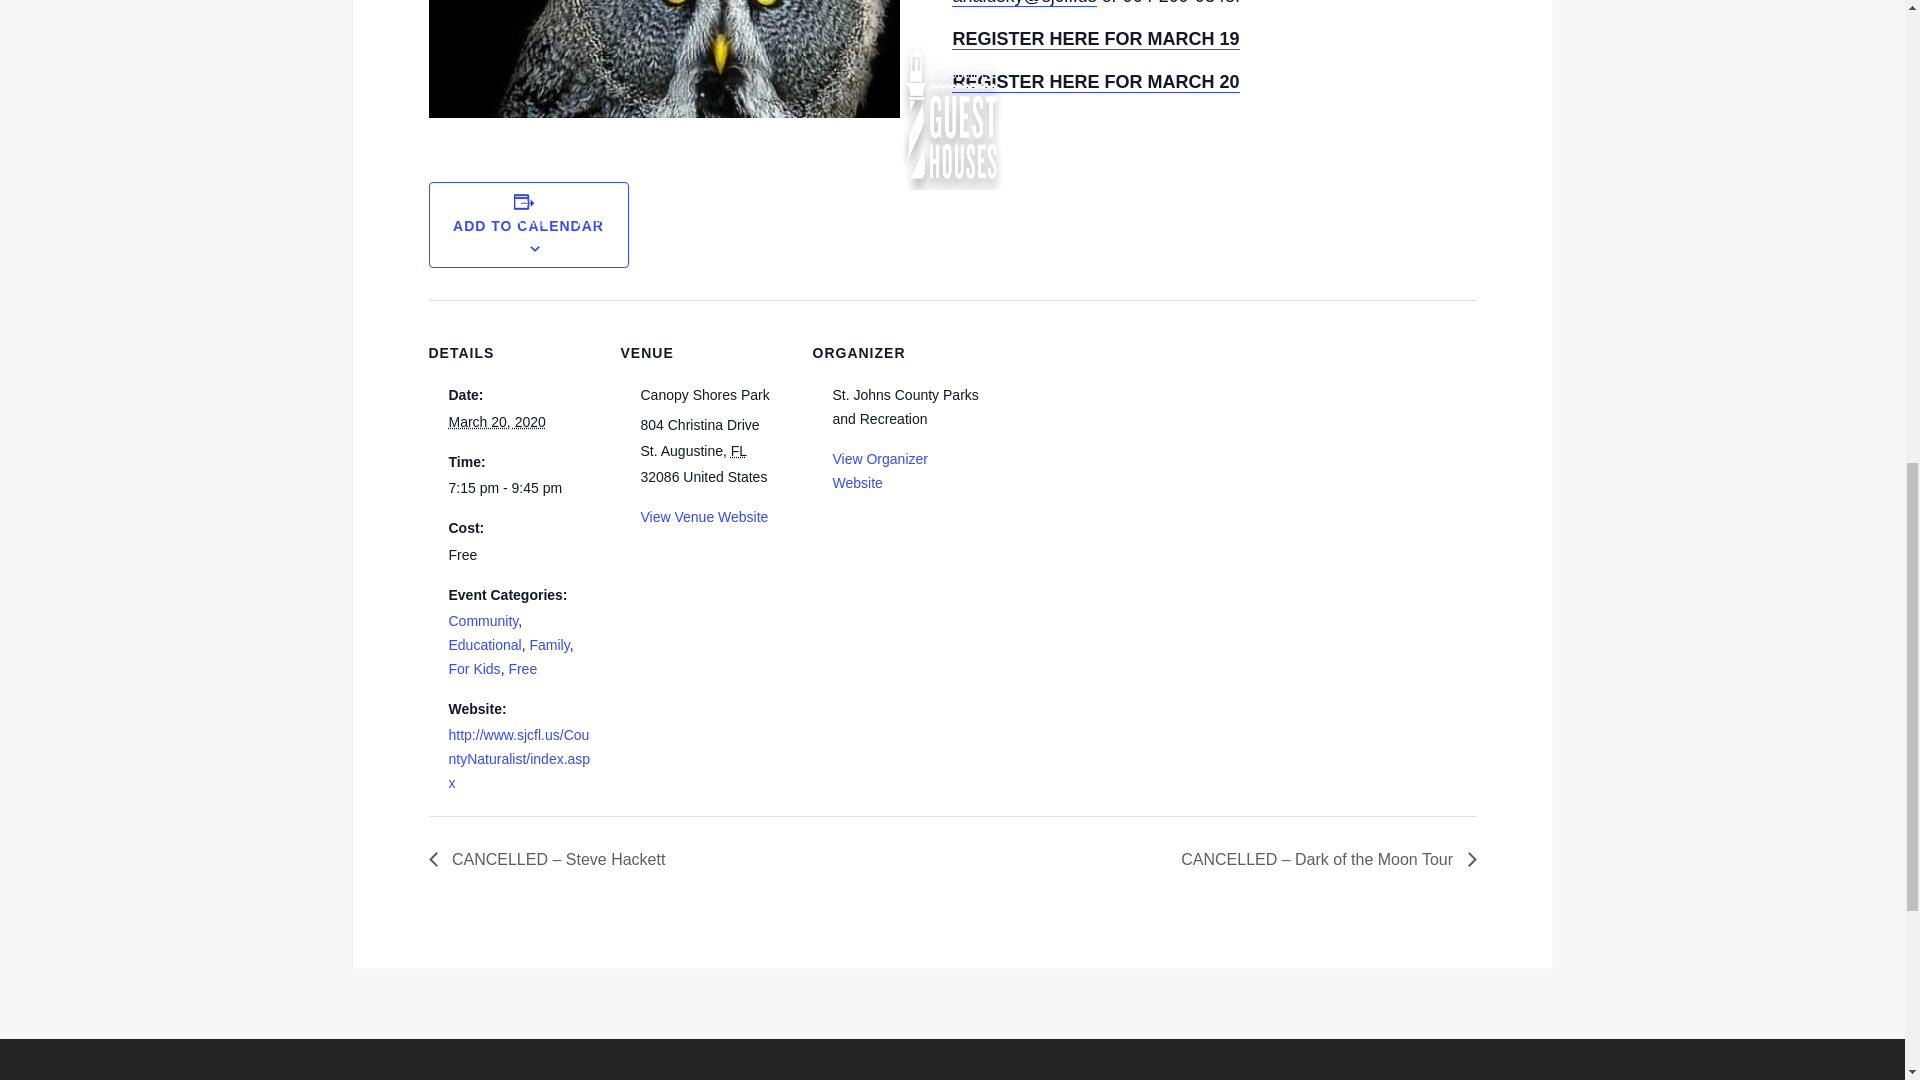 The image size is (1920, 1080). Describe the element at coordinates (1095, 39) in the screenshot. I see `REGISTER HERE FOR MARCH 19` at that location.